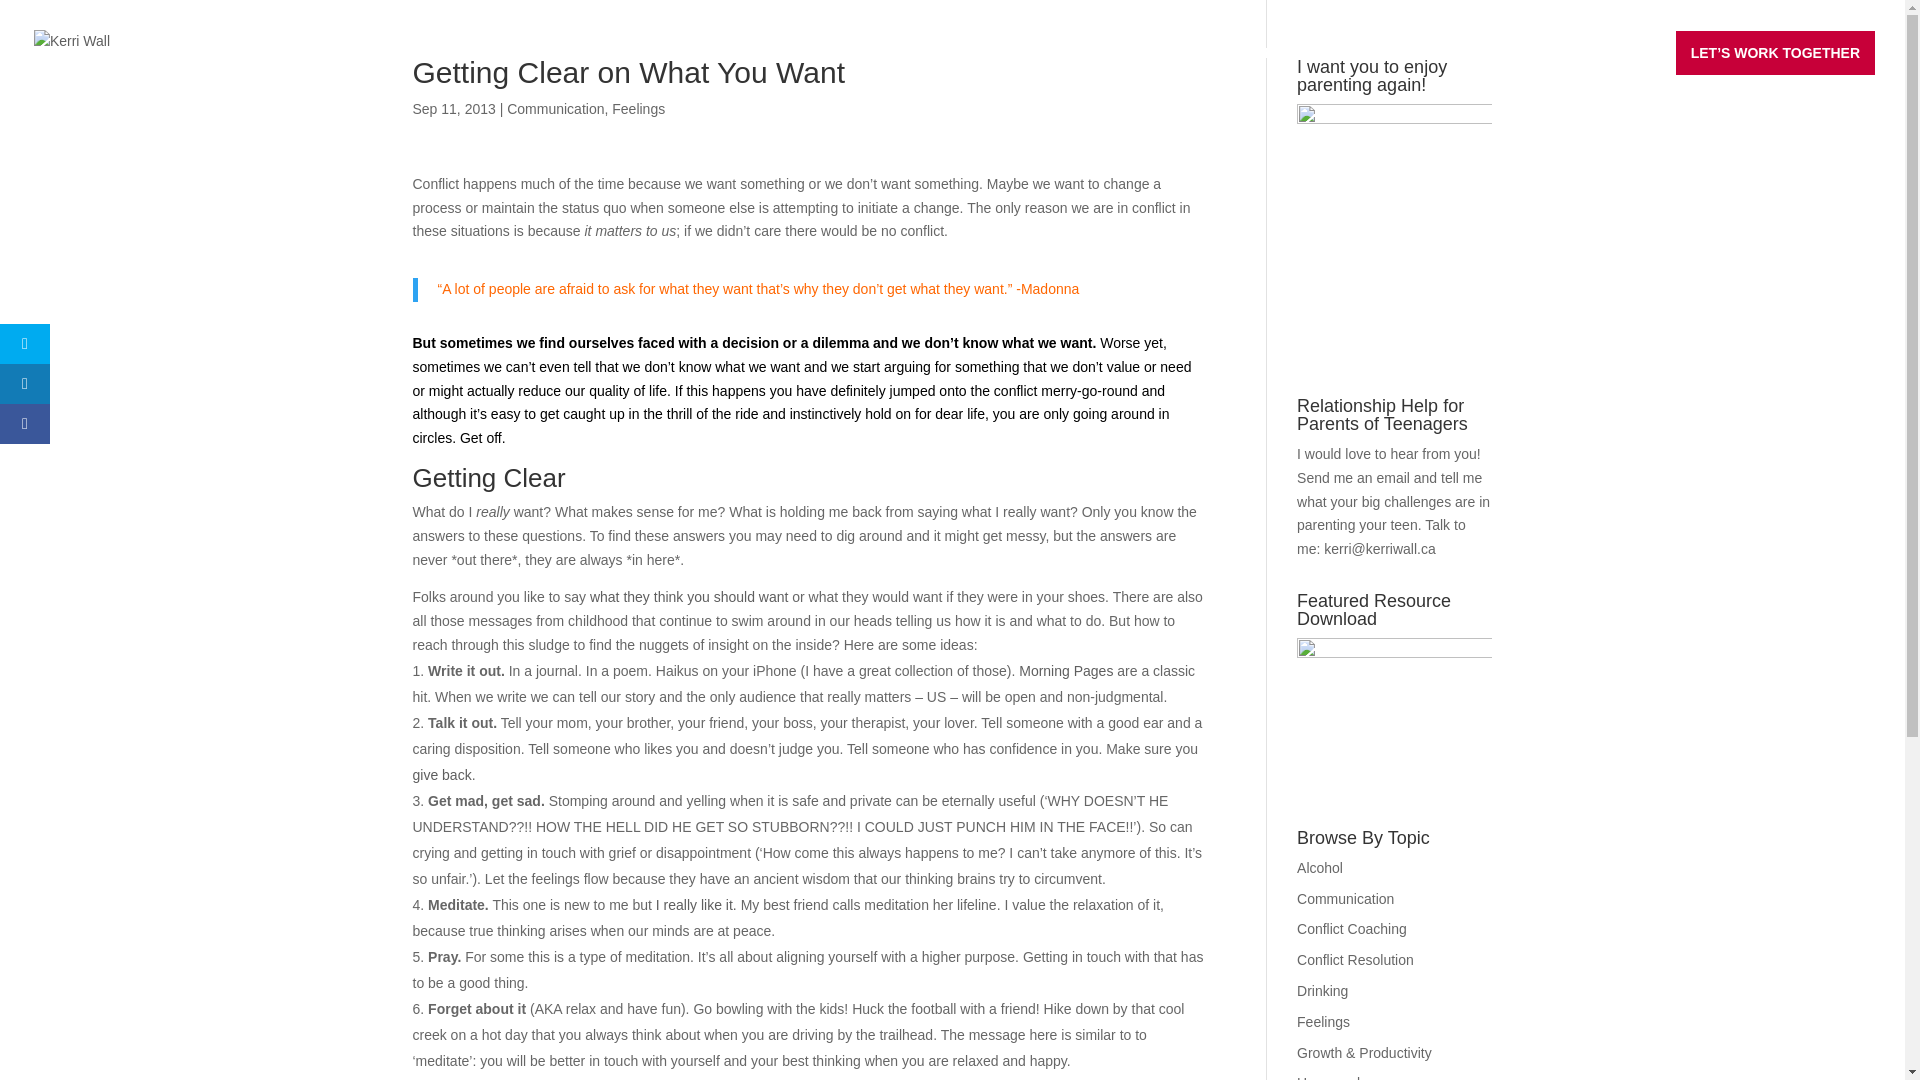 Image resolution: width=1920 pixels, height=1080 pixels. What do you see at coordinates (694, 904) in the screenshot?
I see `I really like it.` at bounding box center [694, 904].